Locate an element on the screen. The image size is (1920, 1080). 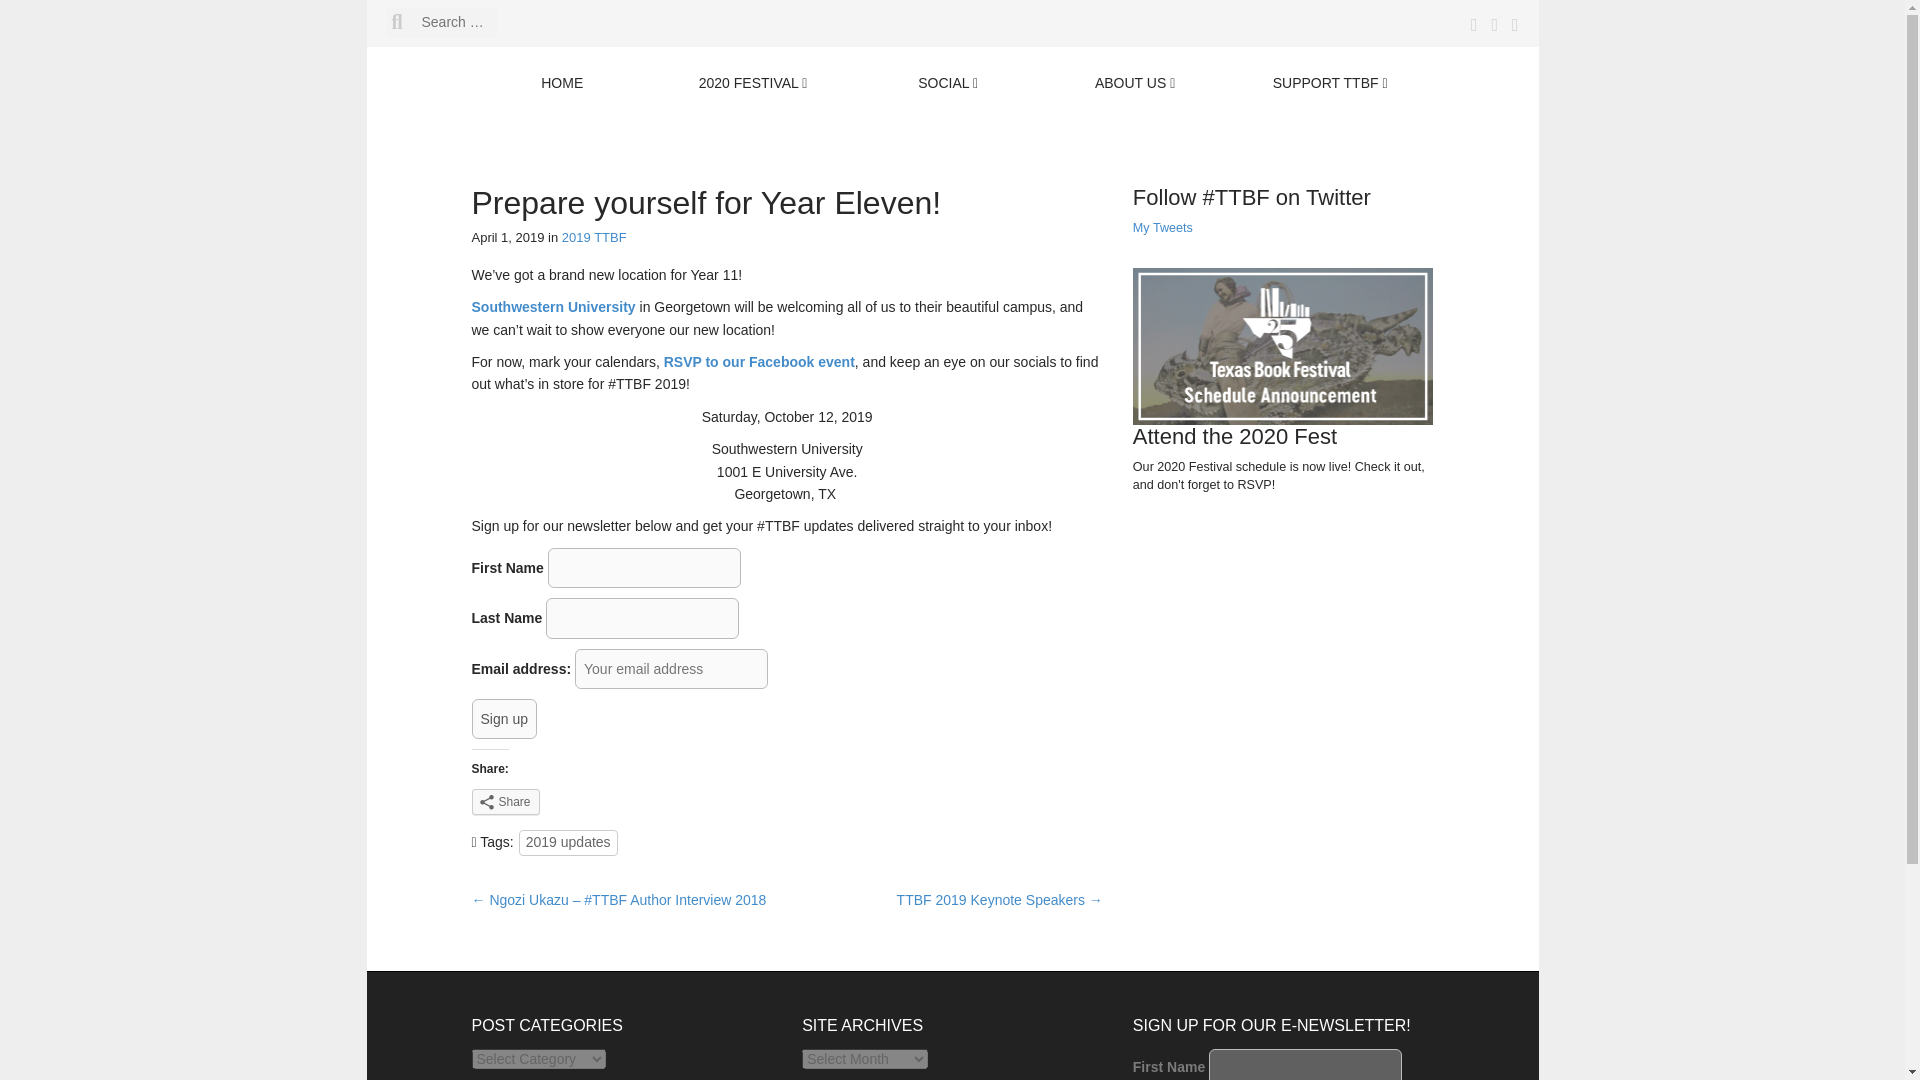
SUPPORT TTBF is located at coordinates (1330, 84).